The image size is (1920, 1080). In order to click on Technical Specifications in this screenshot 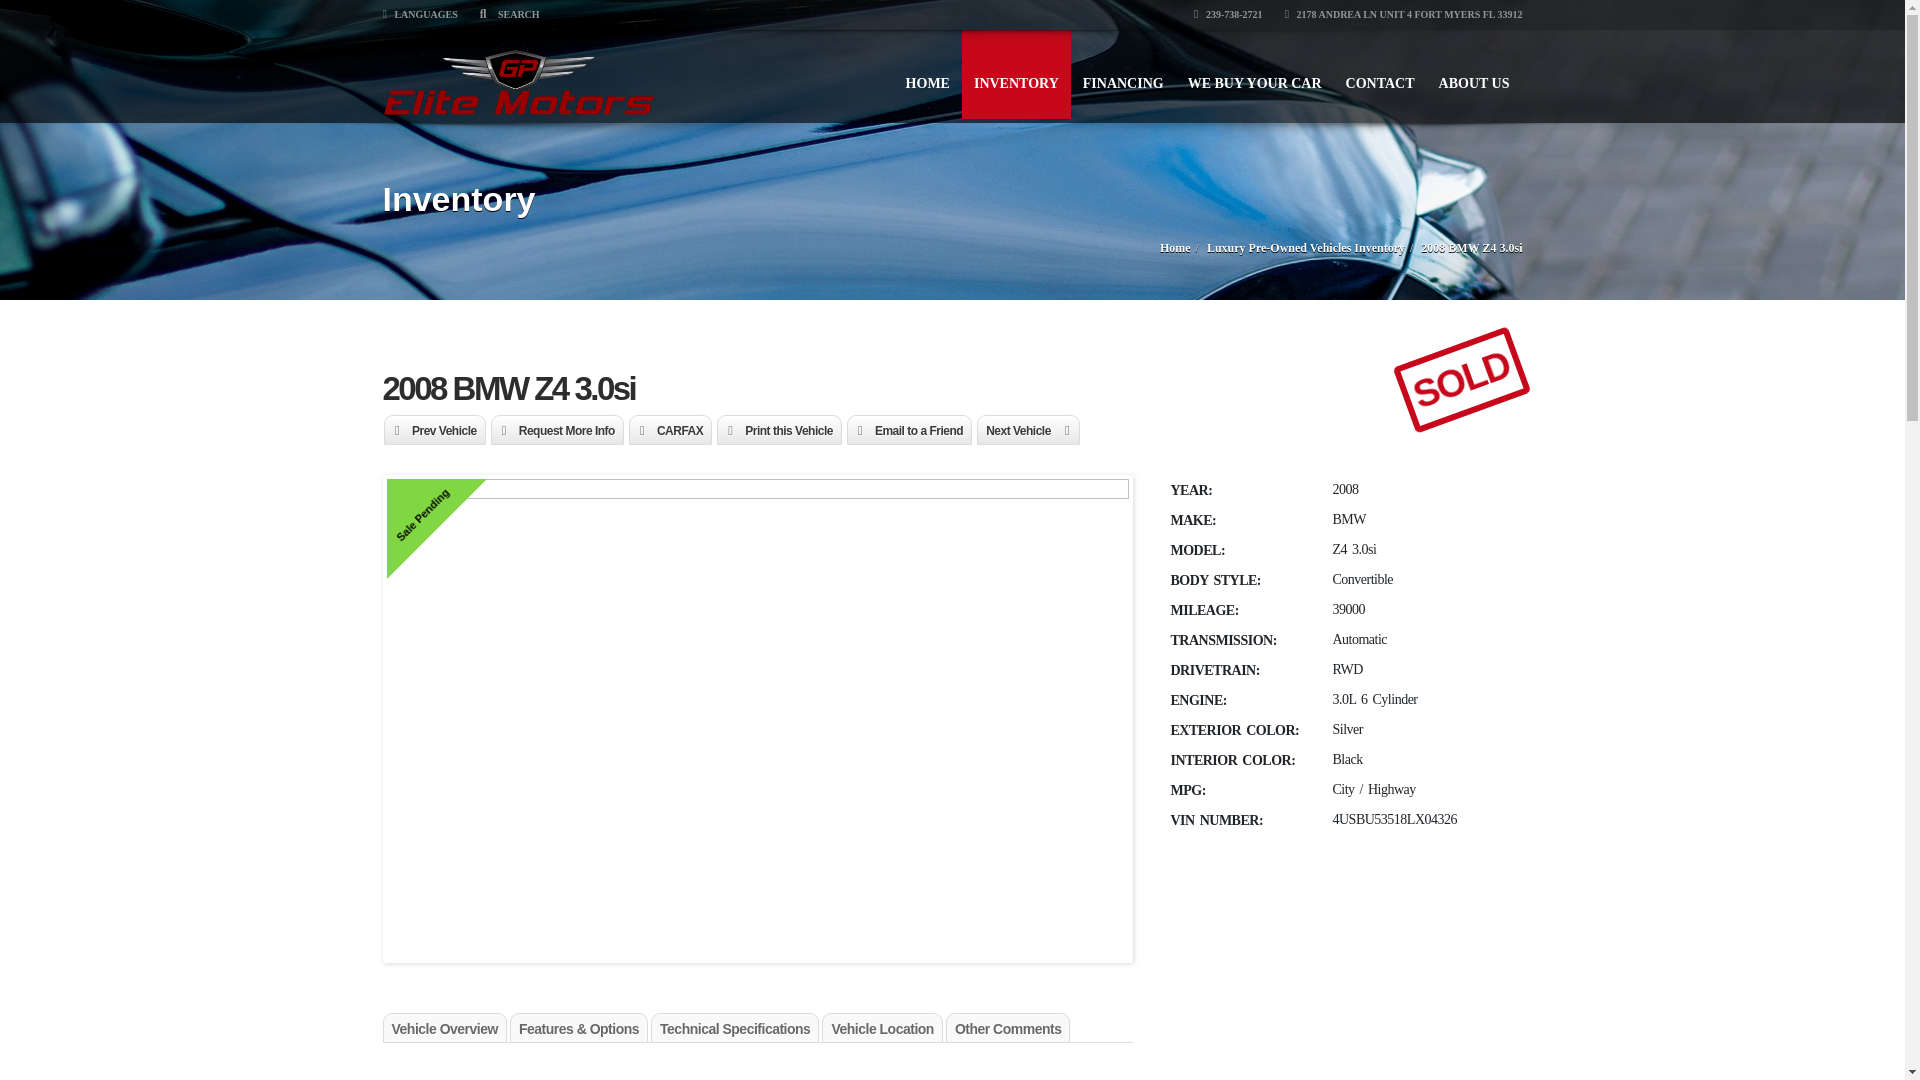, I will do `click(734, 1028)`.